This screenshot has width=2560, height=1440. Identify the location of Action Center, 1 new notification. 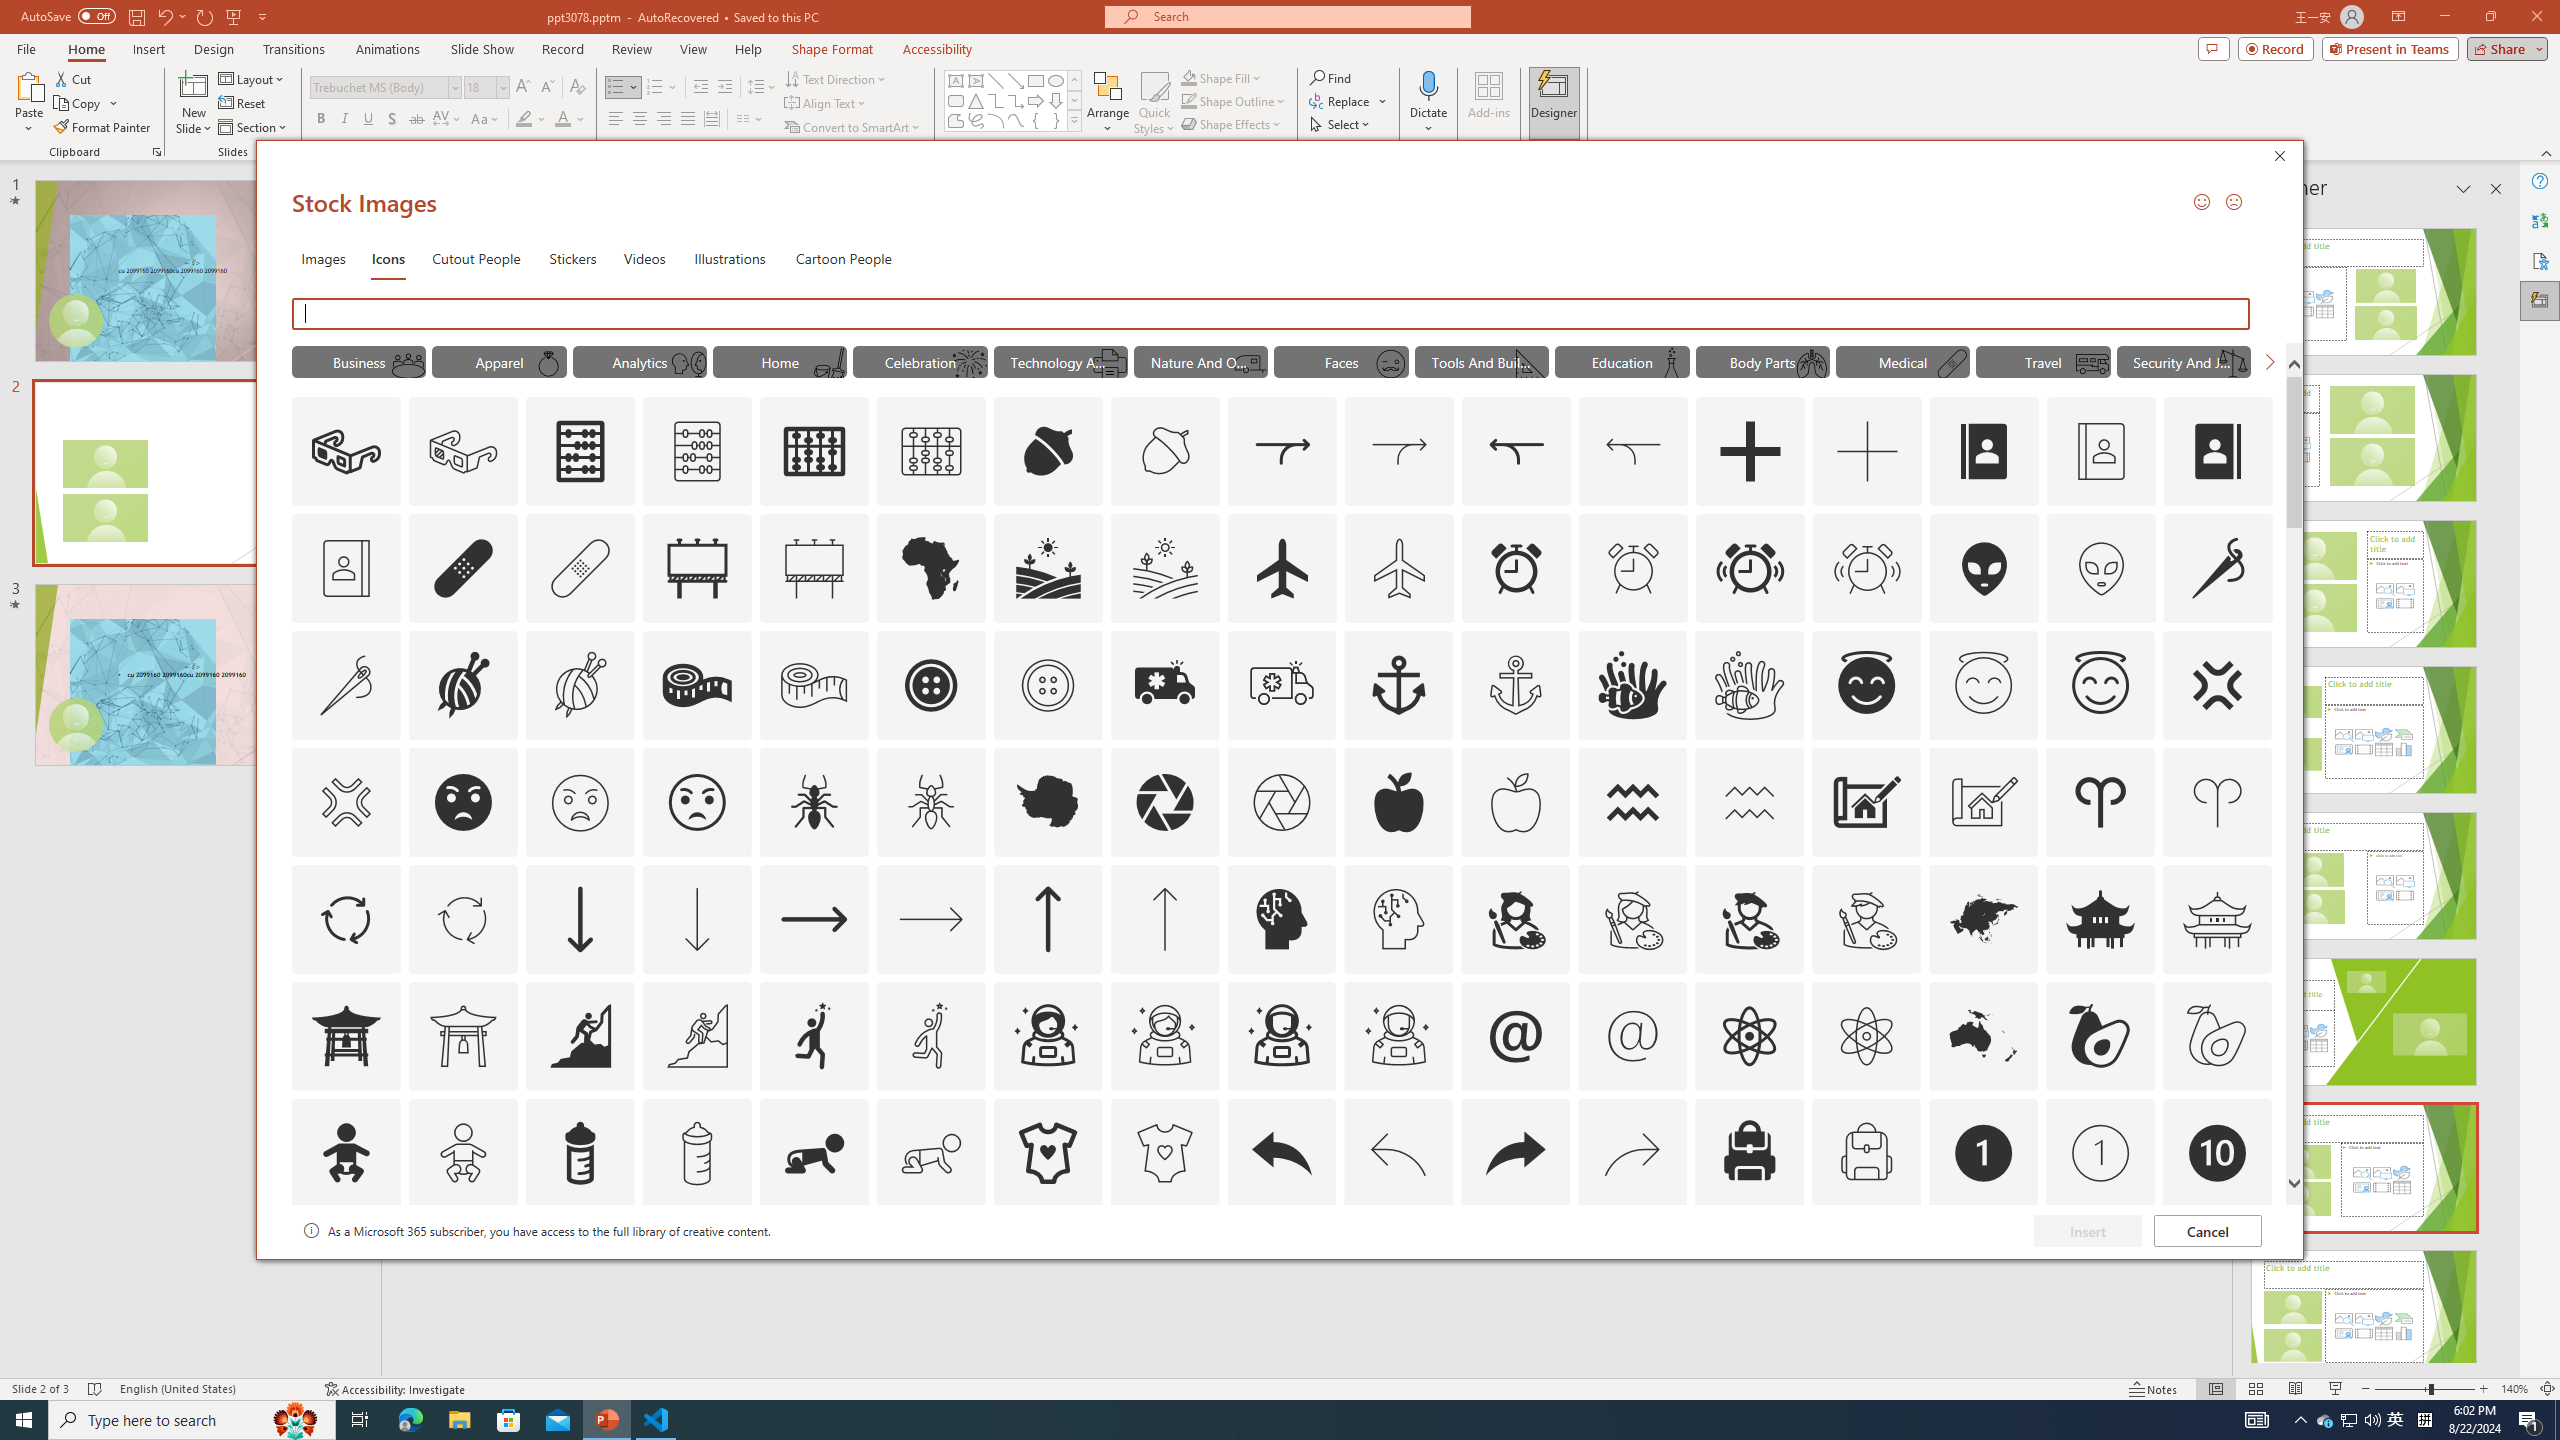
(2530, 1420).